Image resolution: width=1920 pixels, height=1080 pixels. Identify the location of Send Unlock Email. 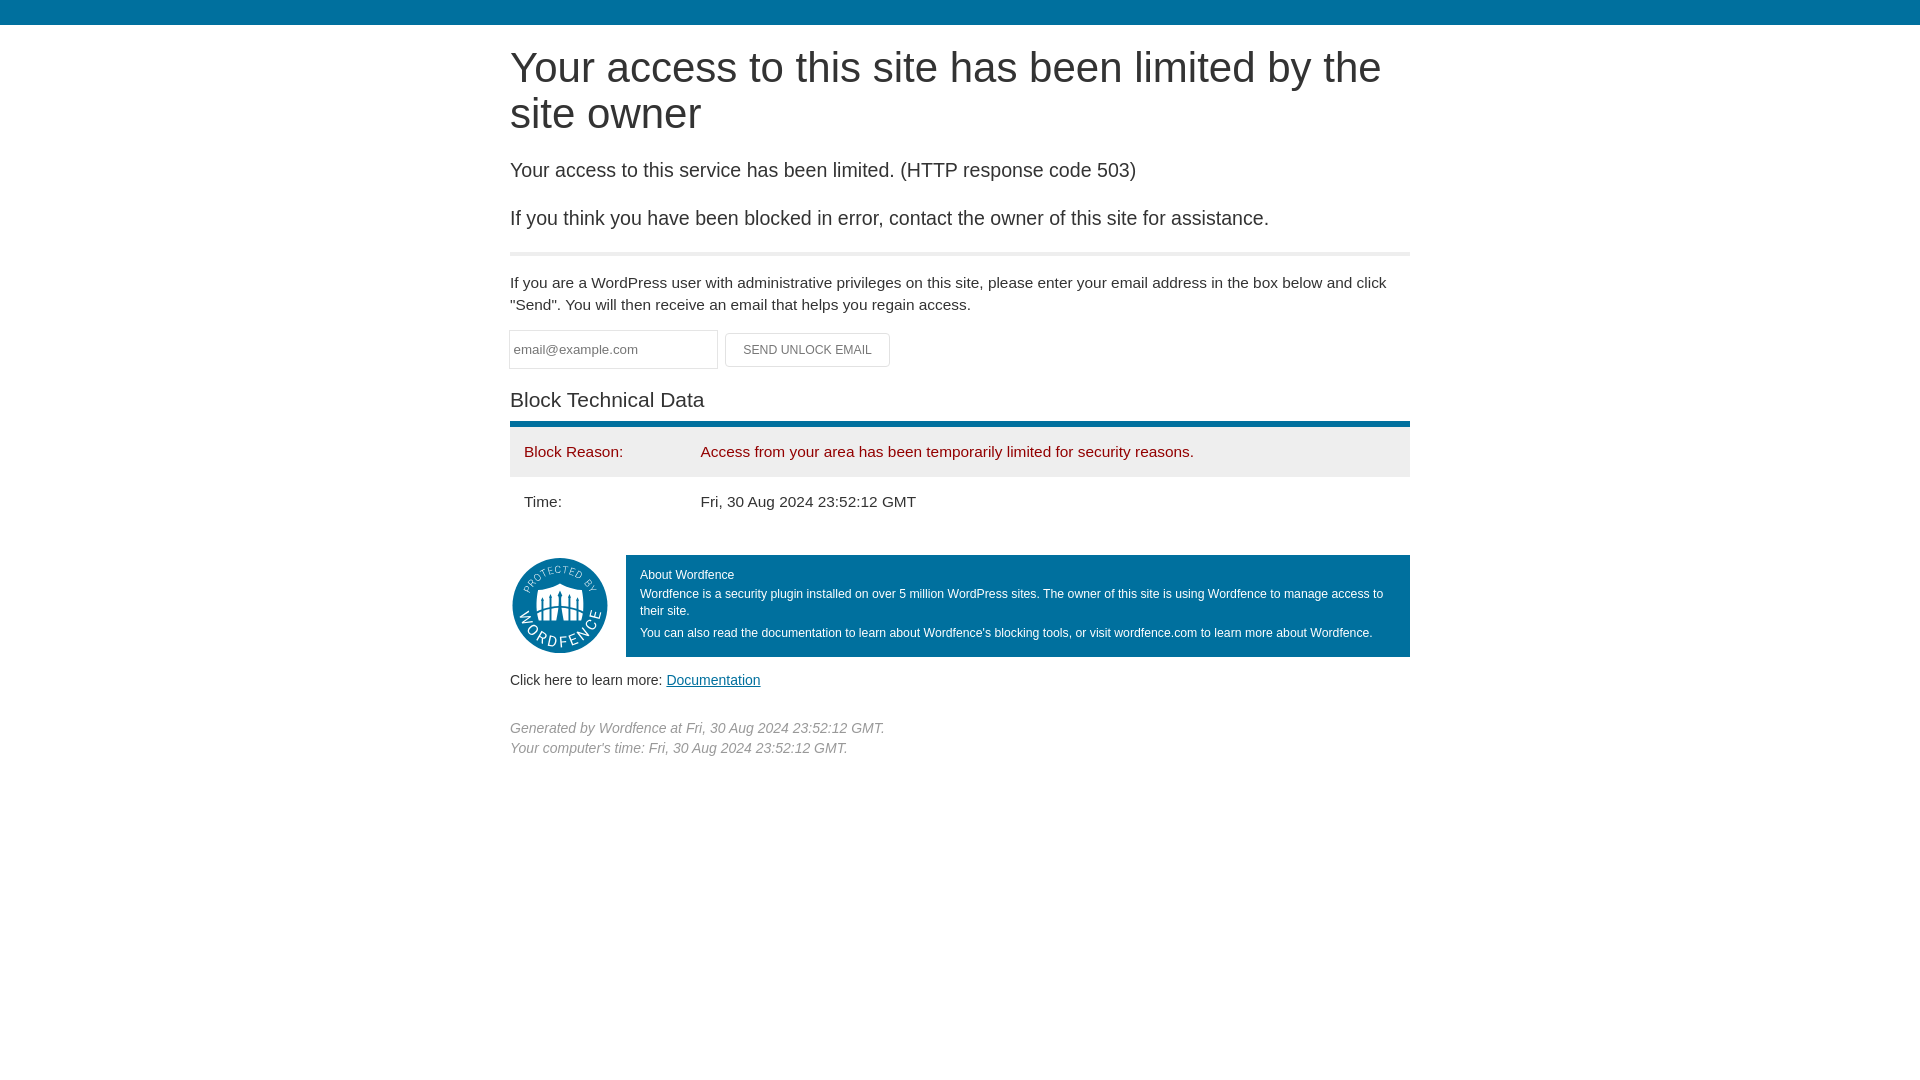
(808, 350).